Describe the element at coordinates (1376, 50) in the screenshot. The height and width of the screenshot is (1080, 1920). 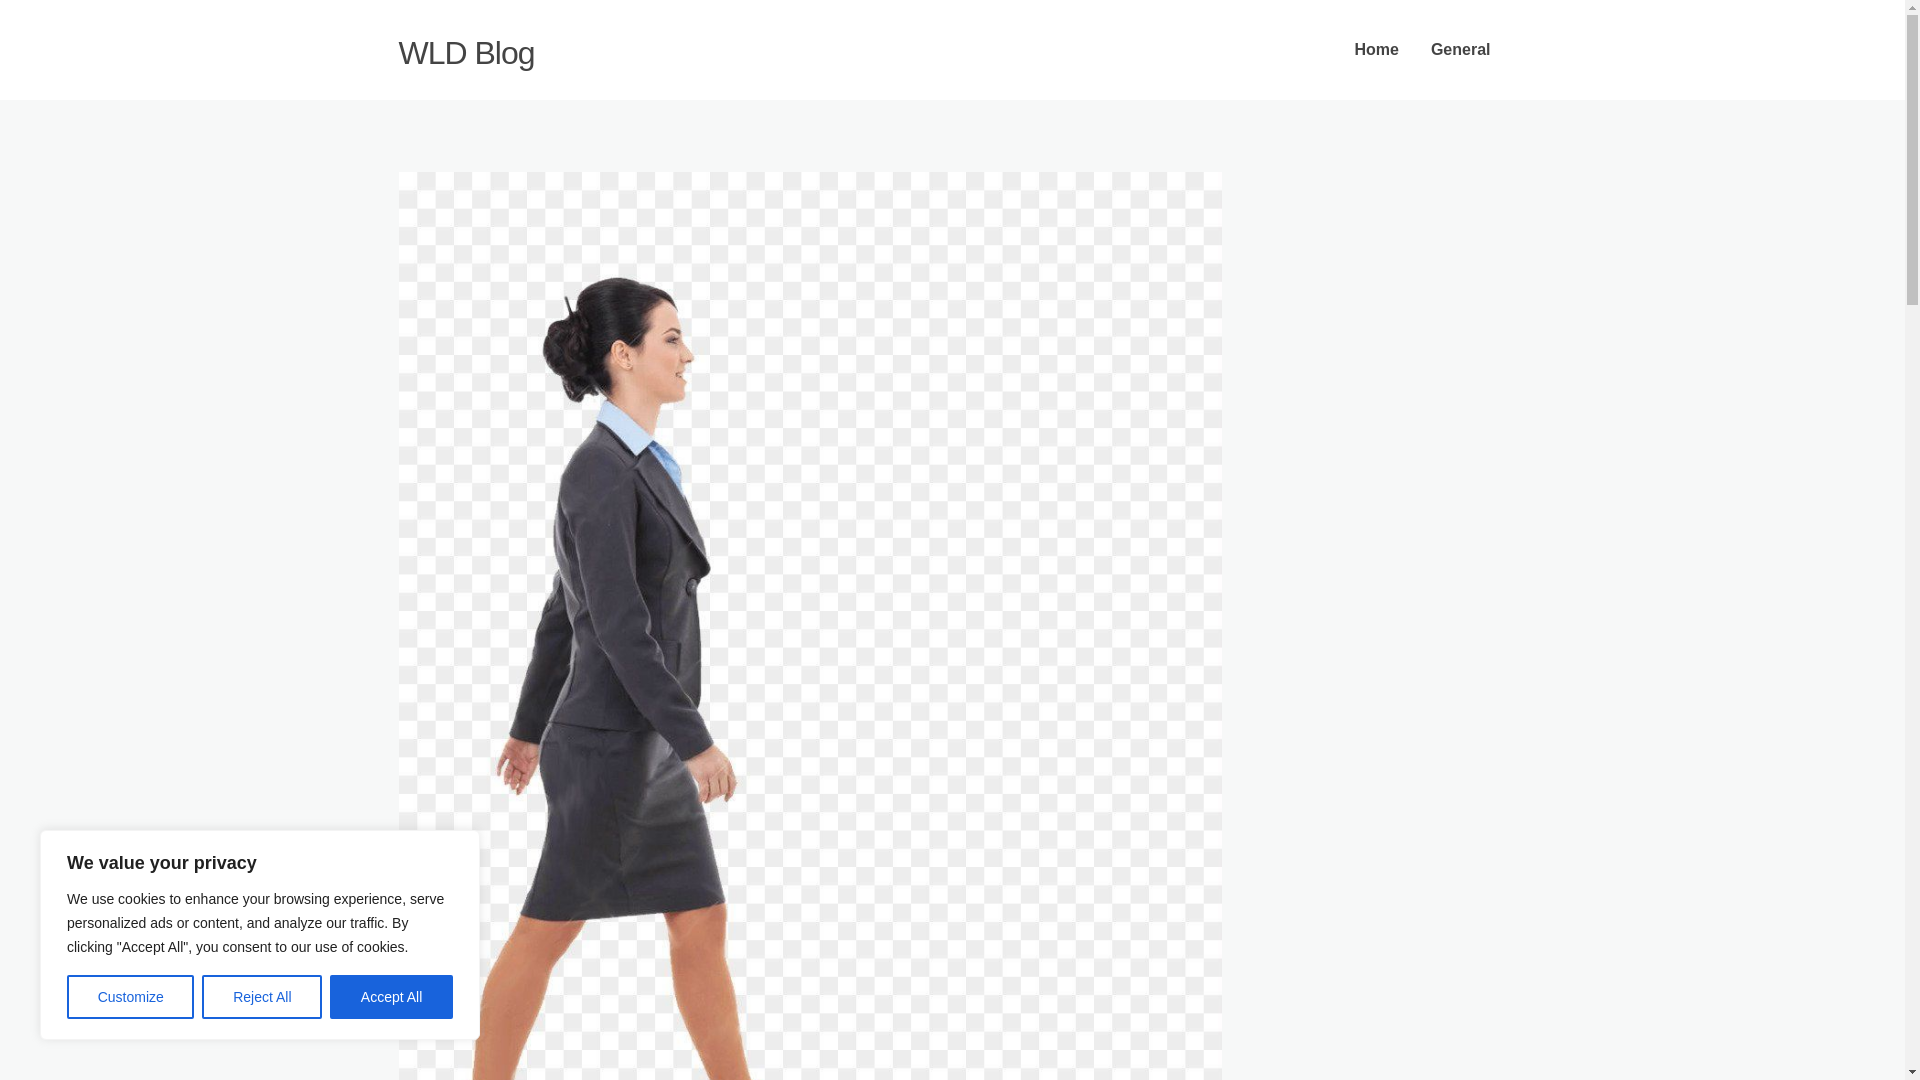
I see `Home` at that location.